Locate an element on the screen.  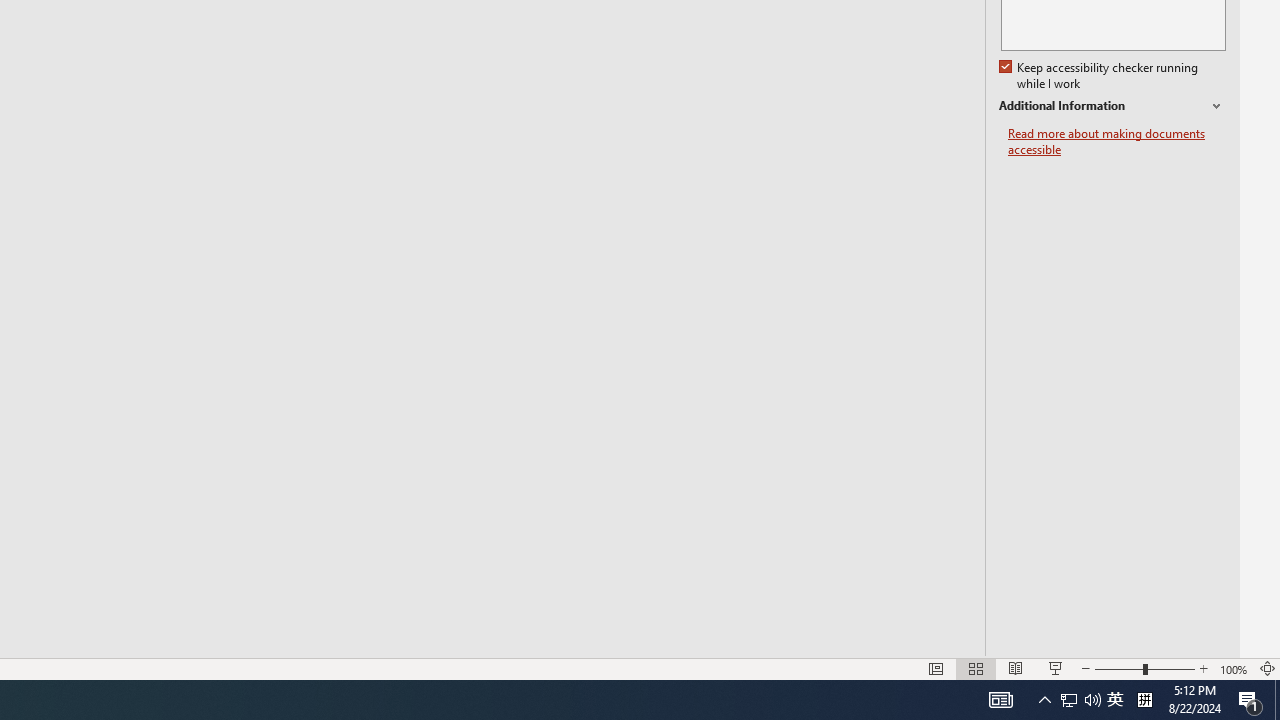
Additional Information is located at coordinates (1112, 106).